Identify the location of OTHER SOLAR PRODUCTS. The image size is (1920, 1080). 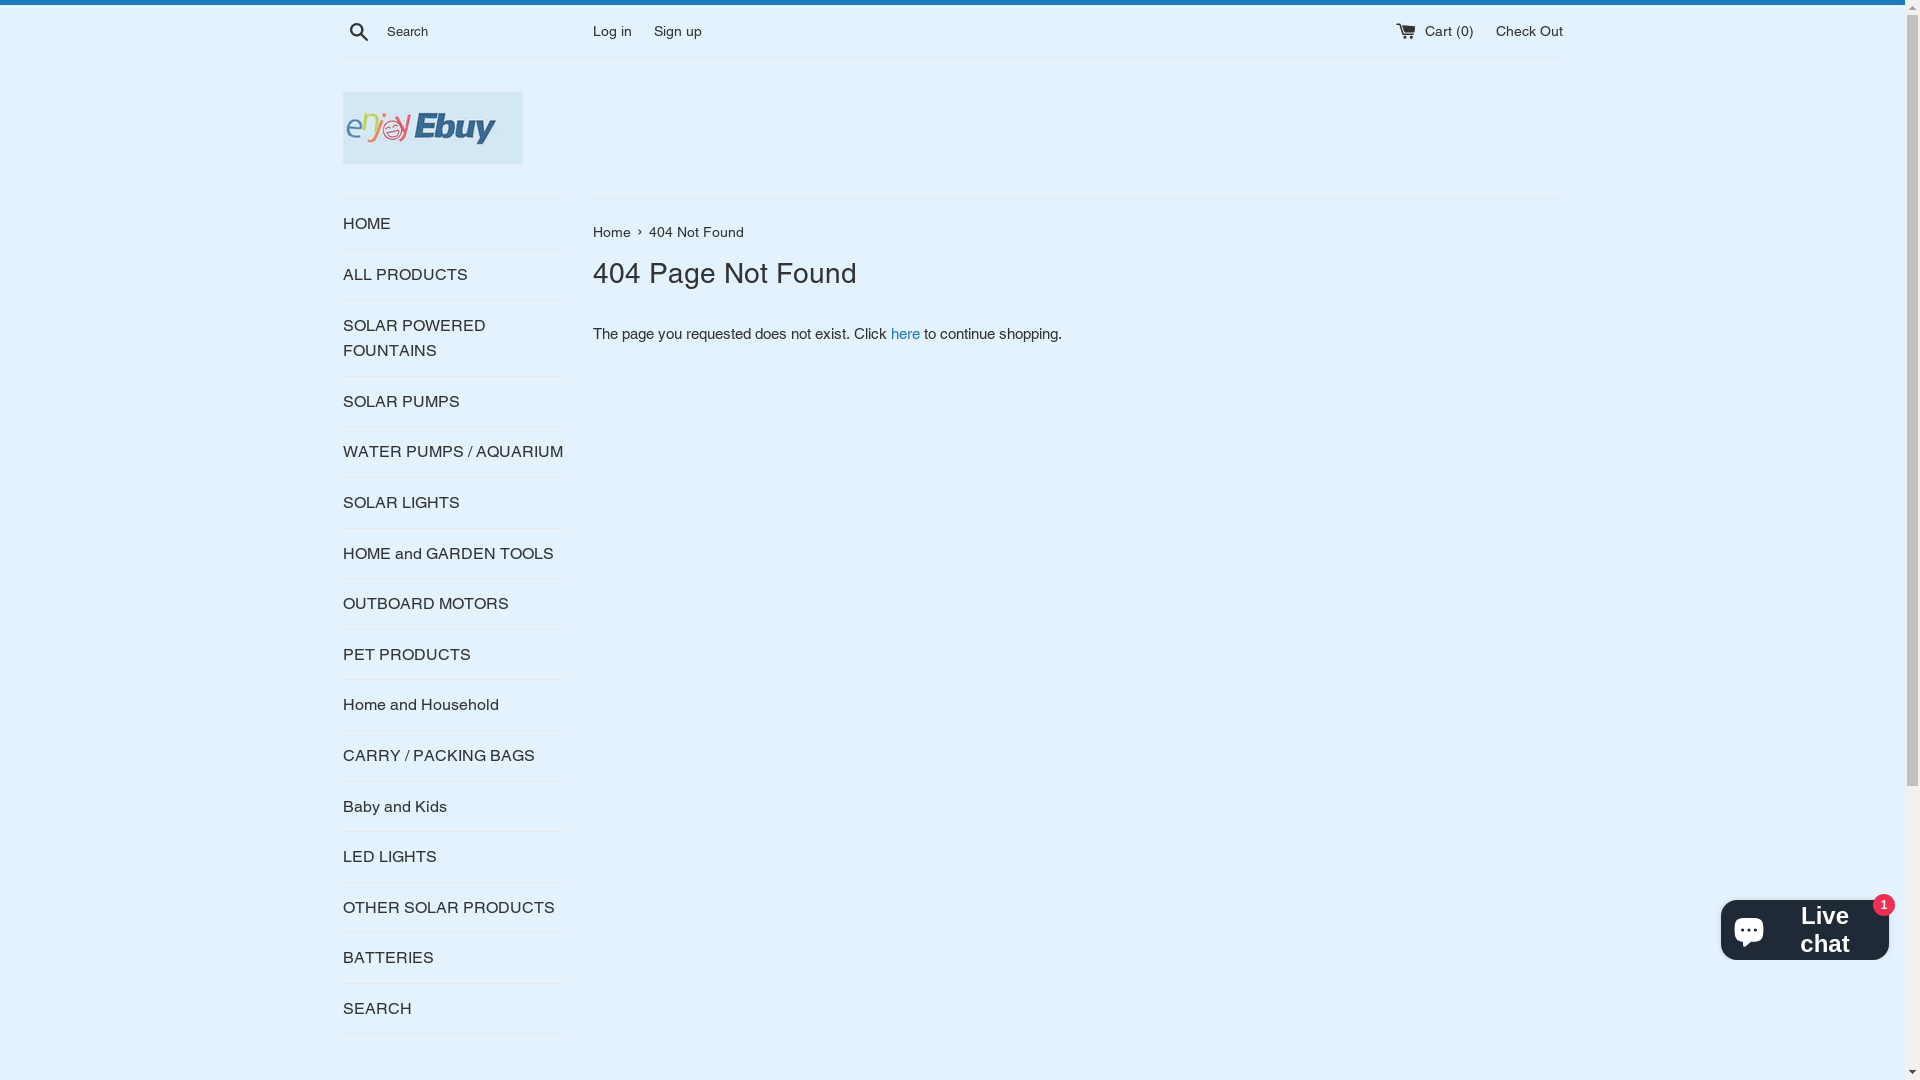
(452, 908).